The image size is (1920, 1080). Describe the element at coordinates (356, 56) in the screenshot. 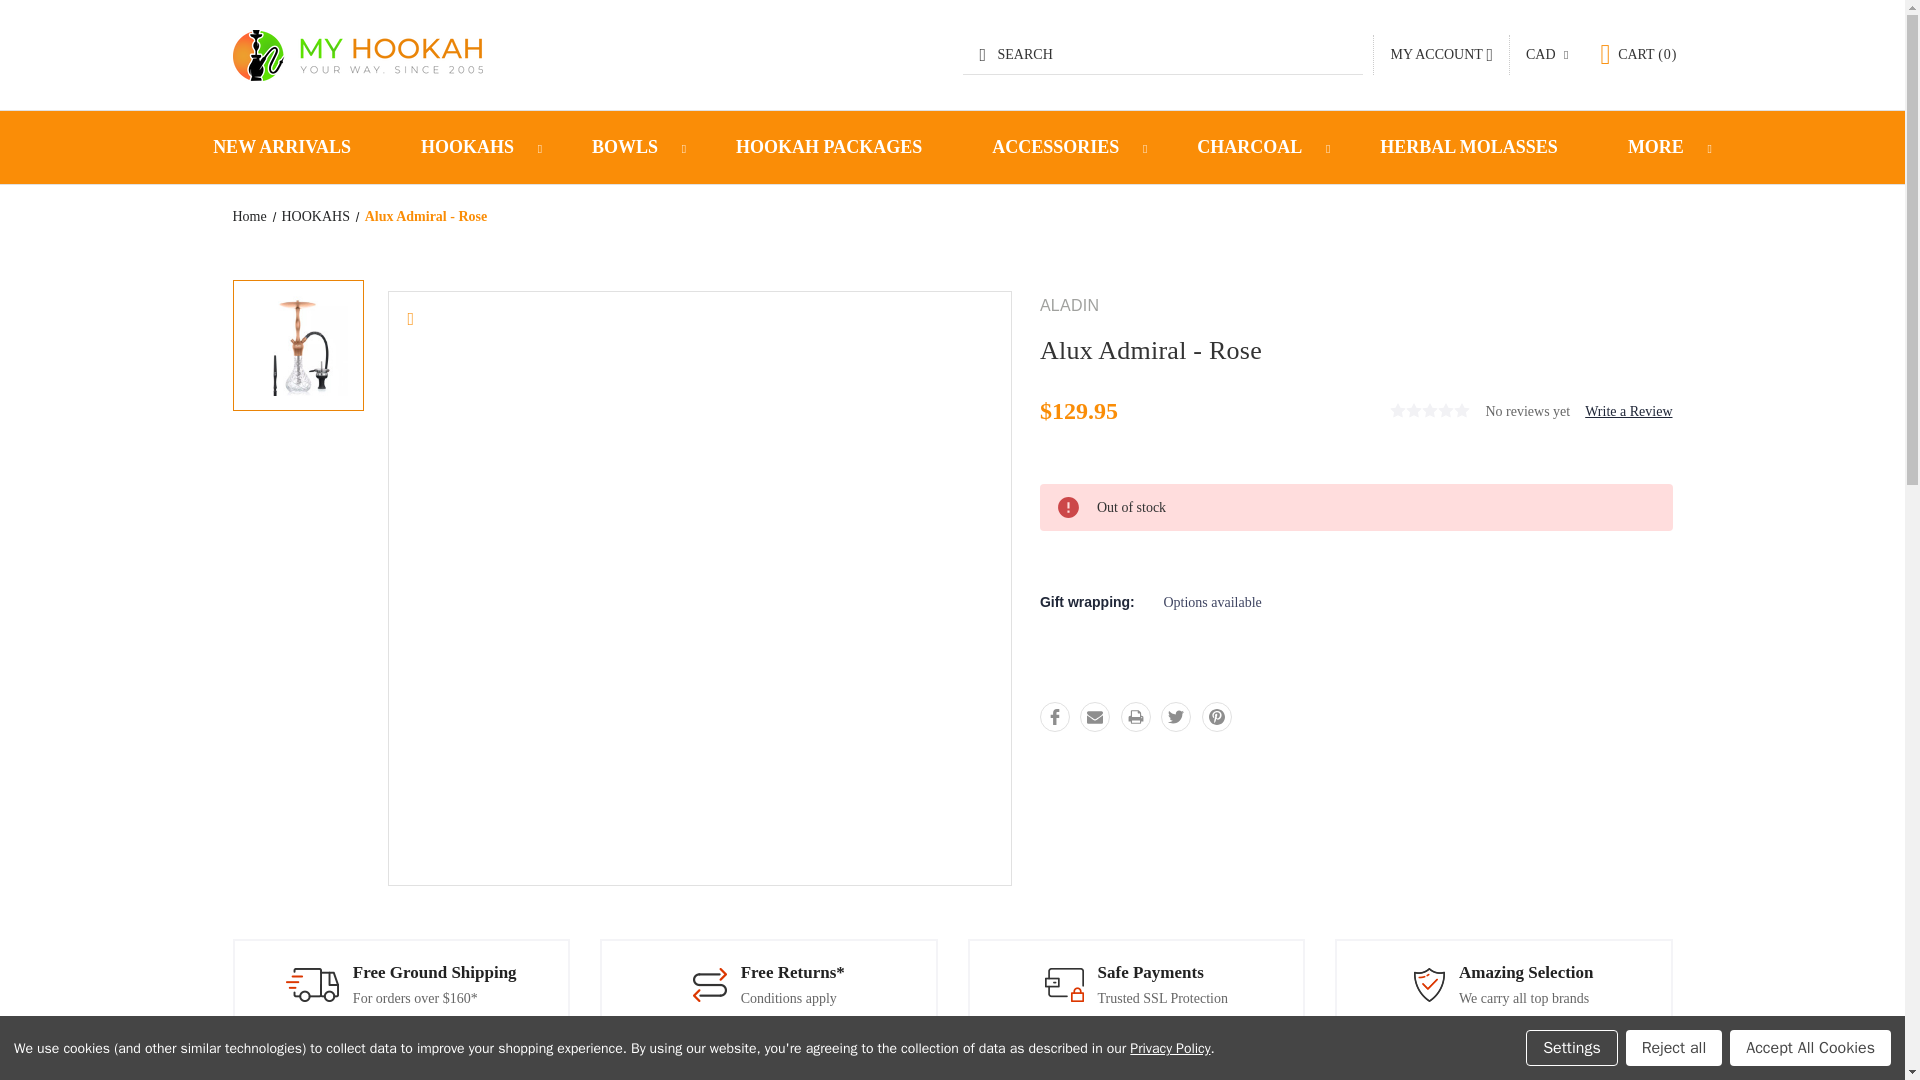

I see `MYHOOKAH` at that location.